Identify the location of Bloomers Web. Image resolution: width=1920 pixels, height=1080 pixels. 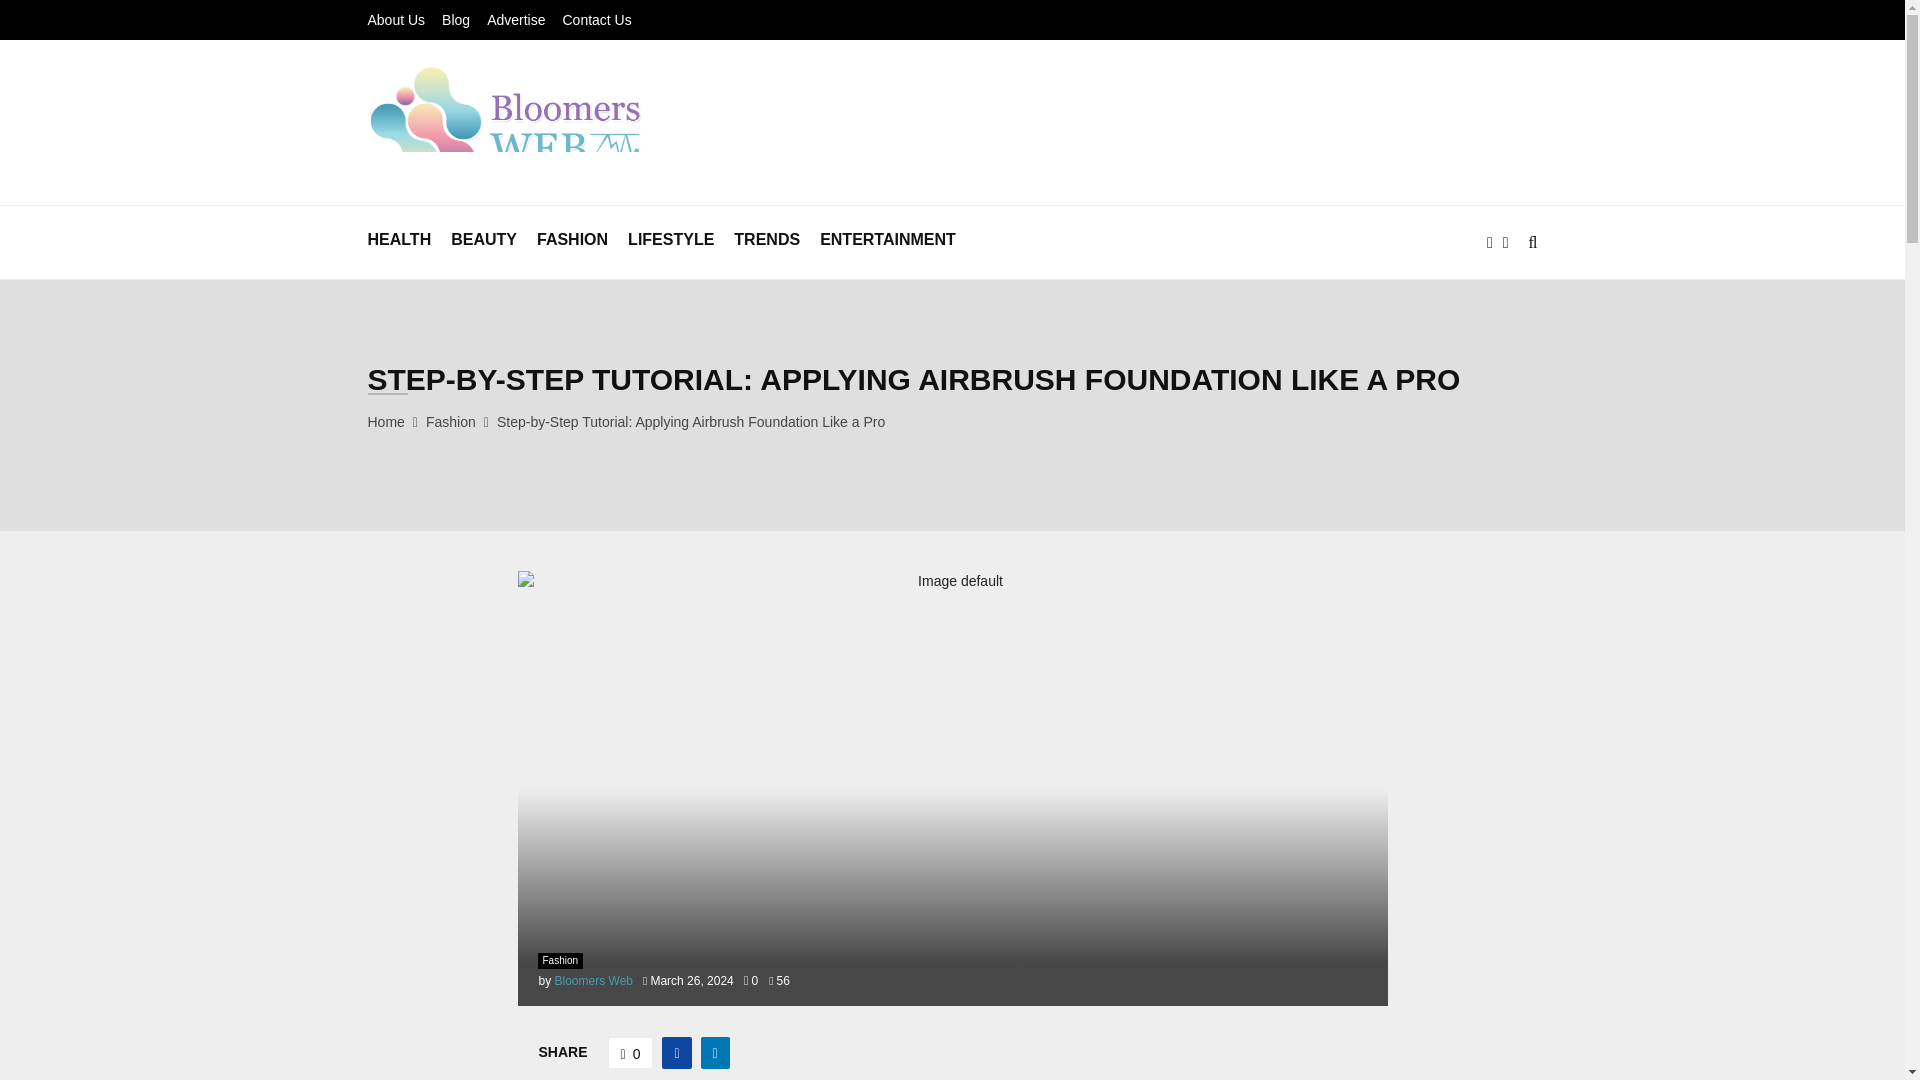
(594, 981).